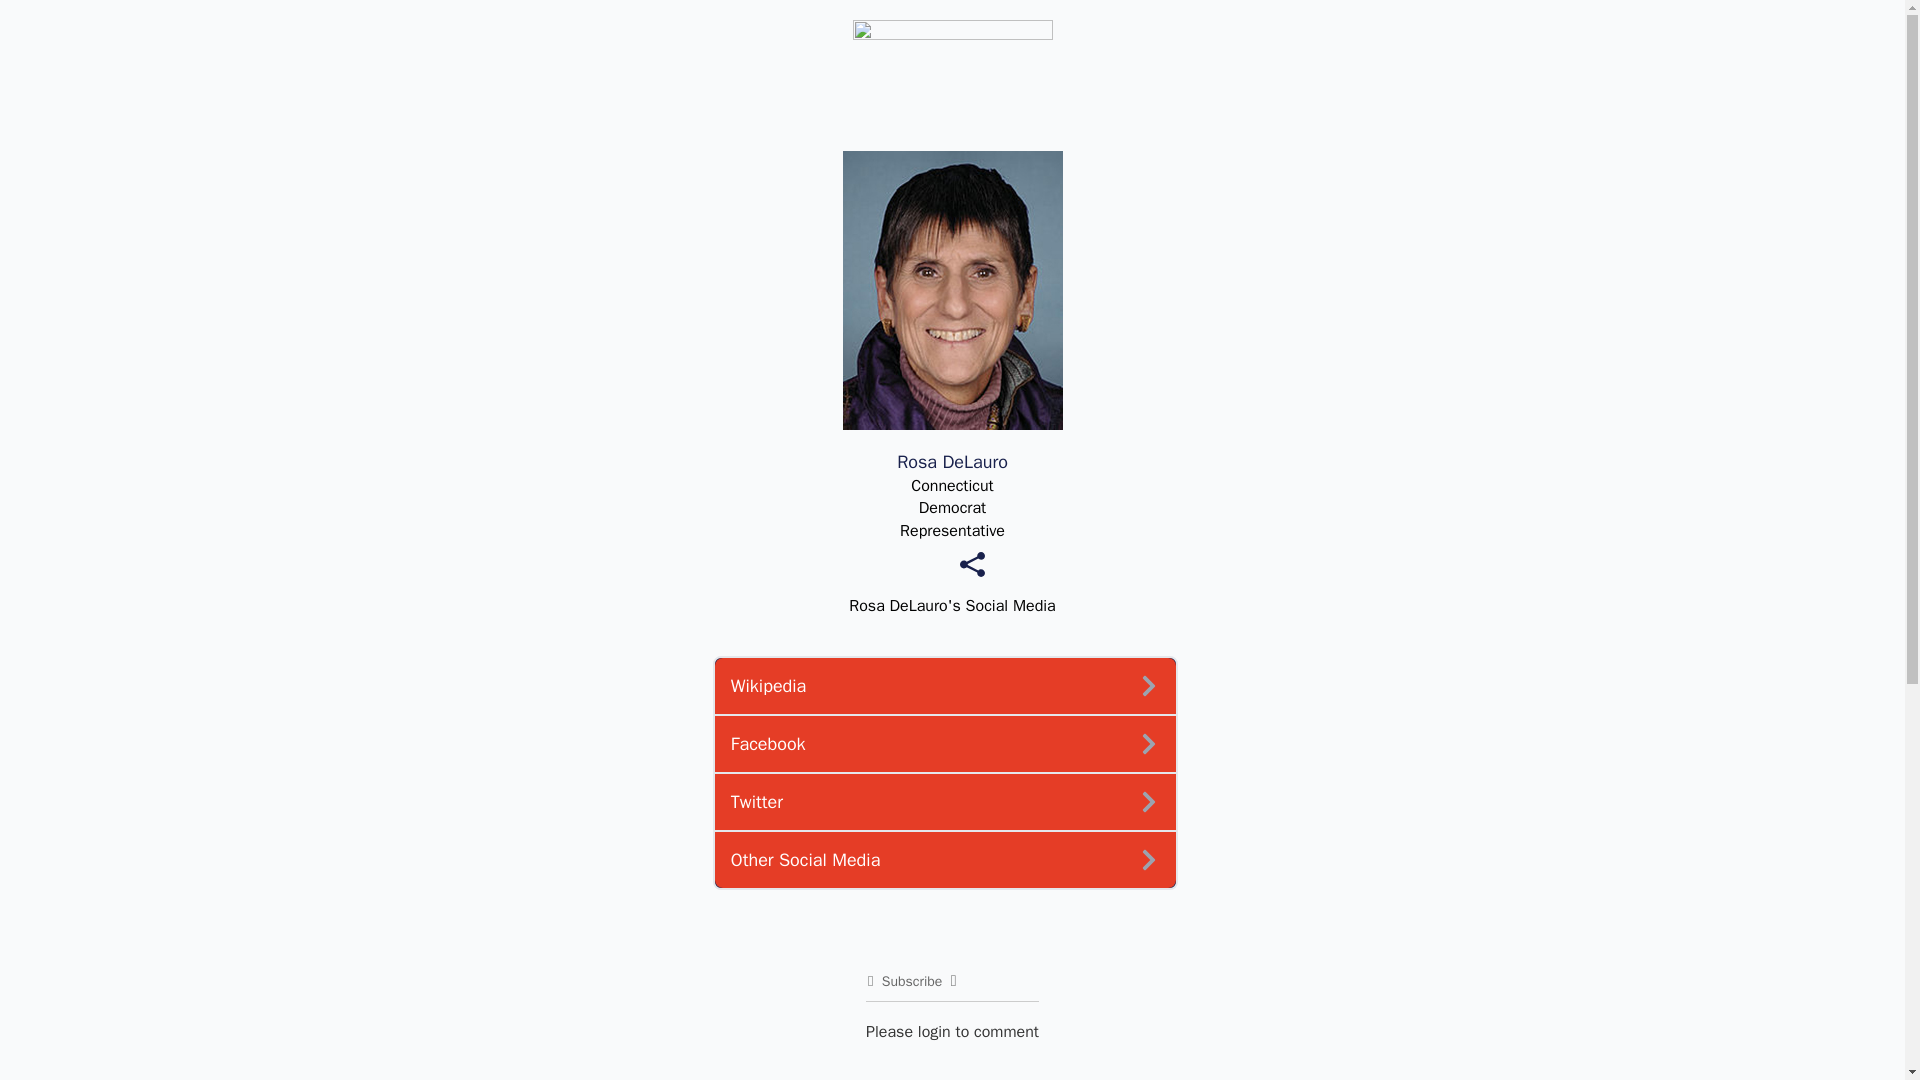 This screenshot has height=1080, width=1920. What do you see at coordinates (944, 802) in the screenshot?
I see `Twitter` at bounding box center [944, 802].